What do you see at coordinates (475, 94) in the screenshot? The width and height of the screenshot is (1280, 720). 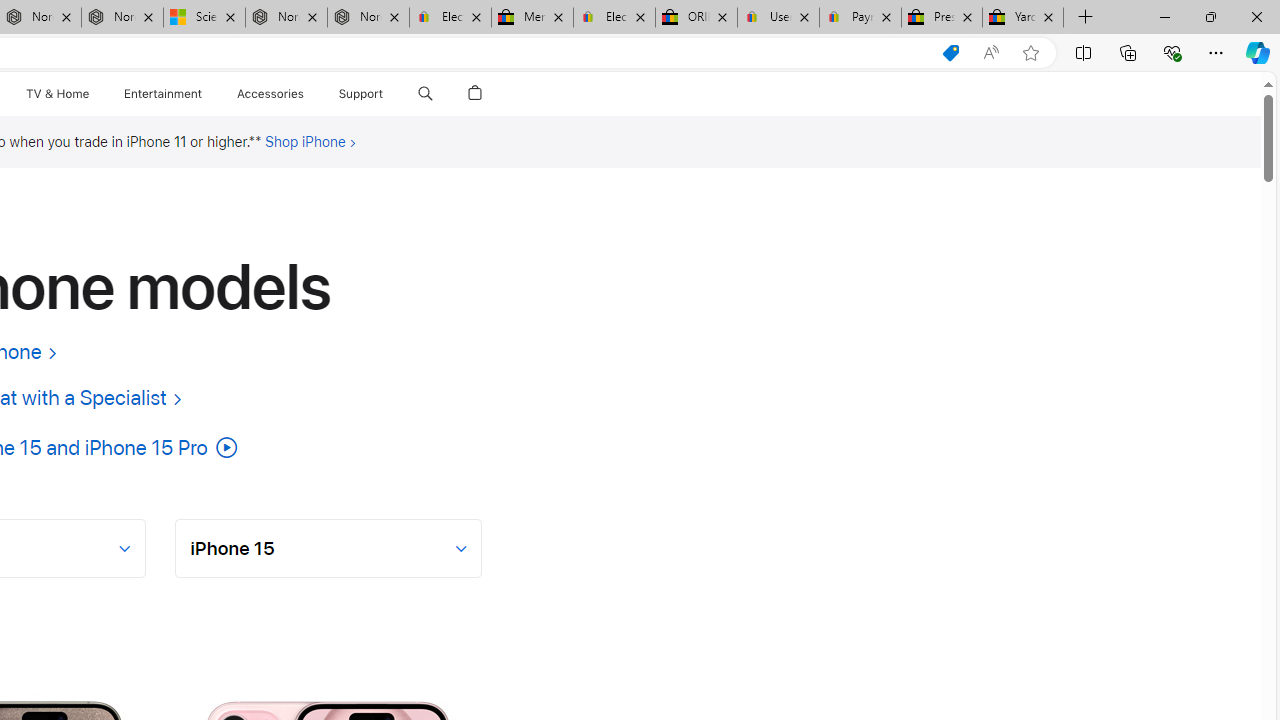 I see `Shopping Bag` at bounding box center [475, 94].